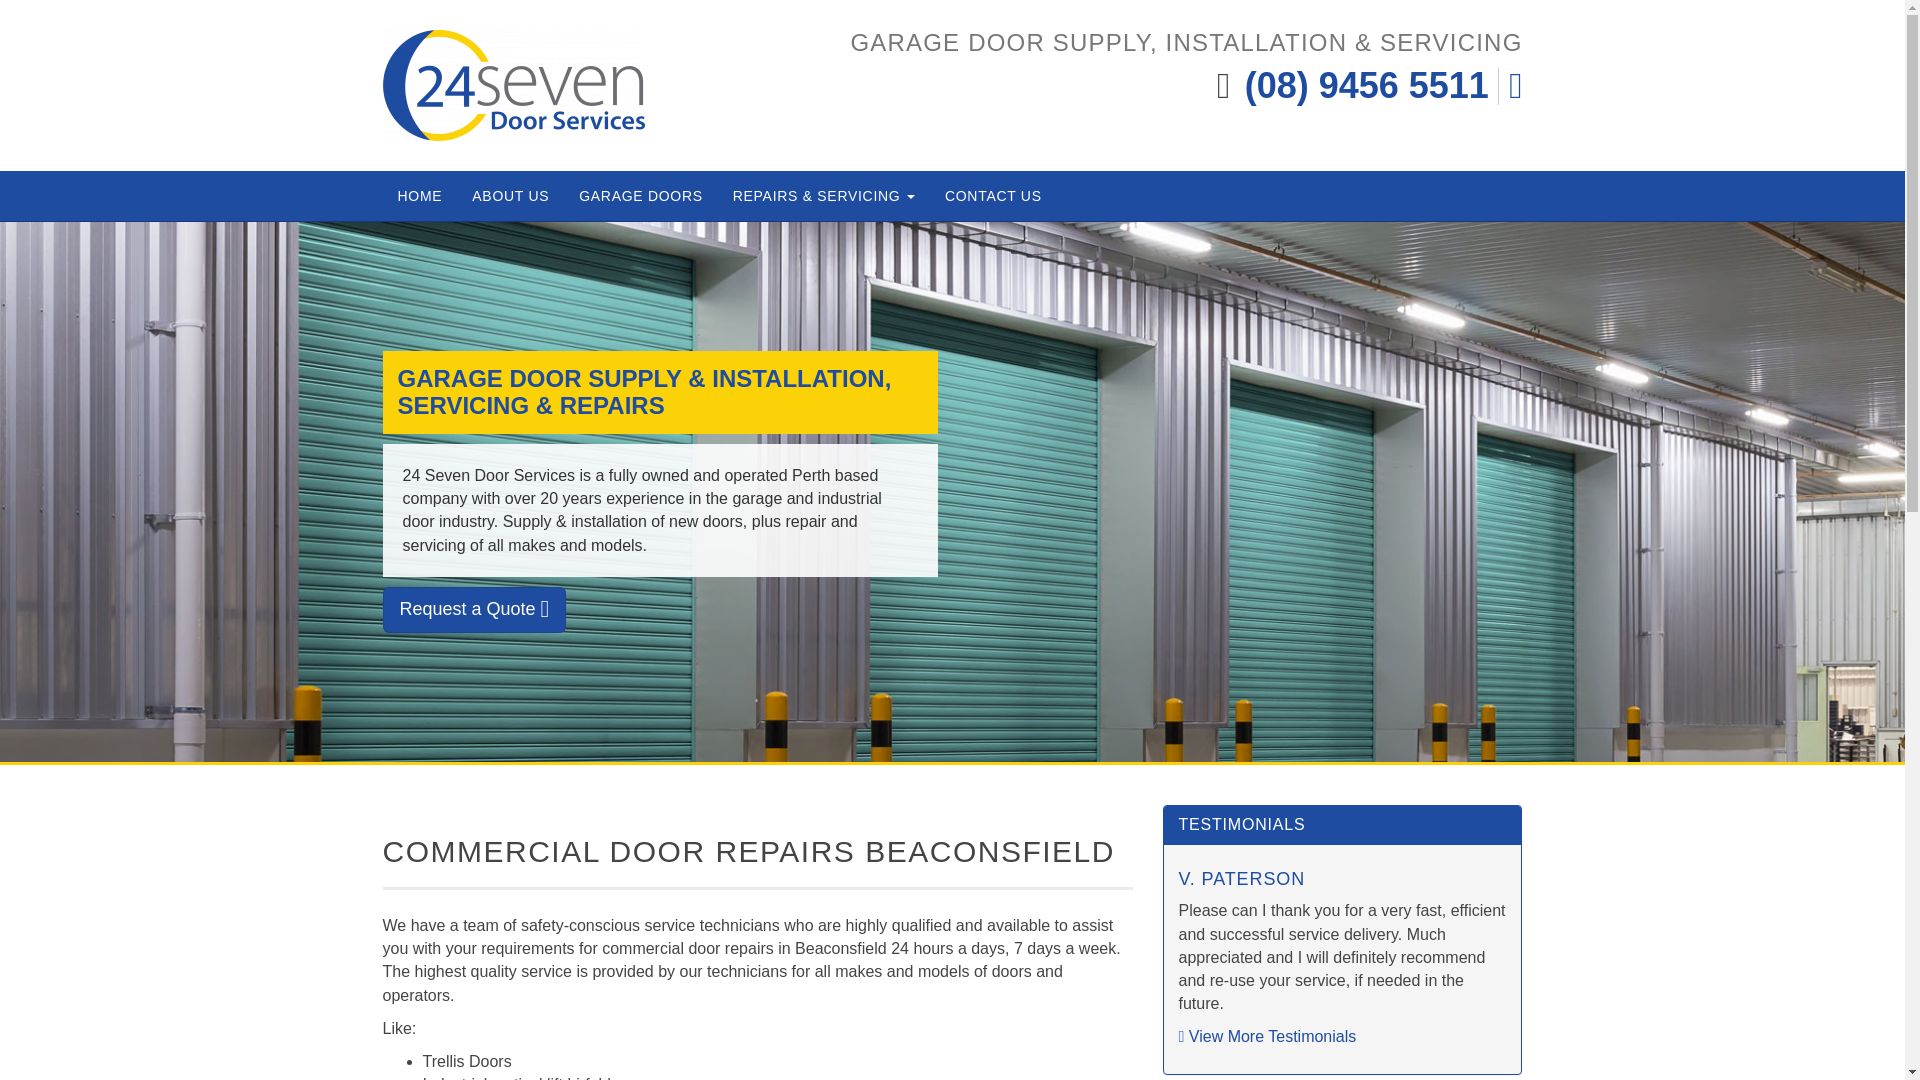  What do you see at coordinates (419, 196) in the screenshot?
I see `Home` at bounding box center [419, 196].